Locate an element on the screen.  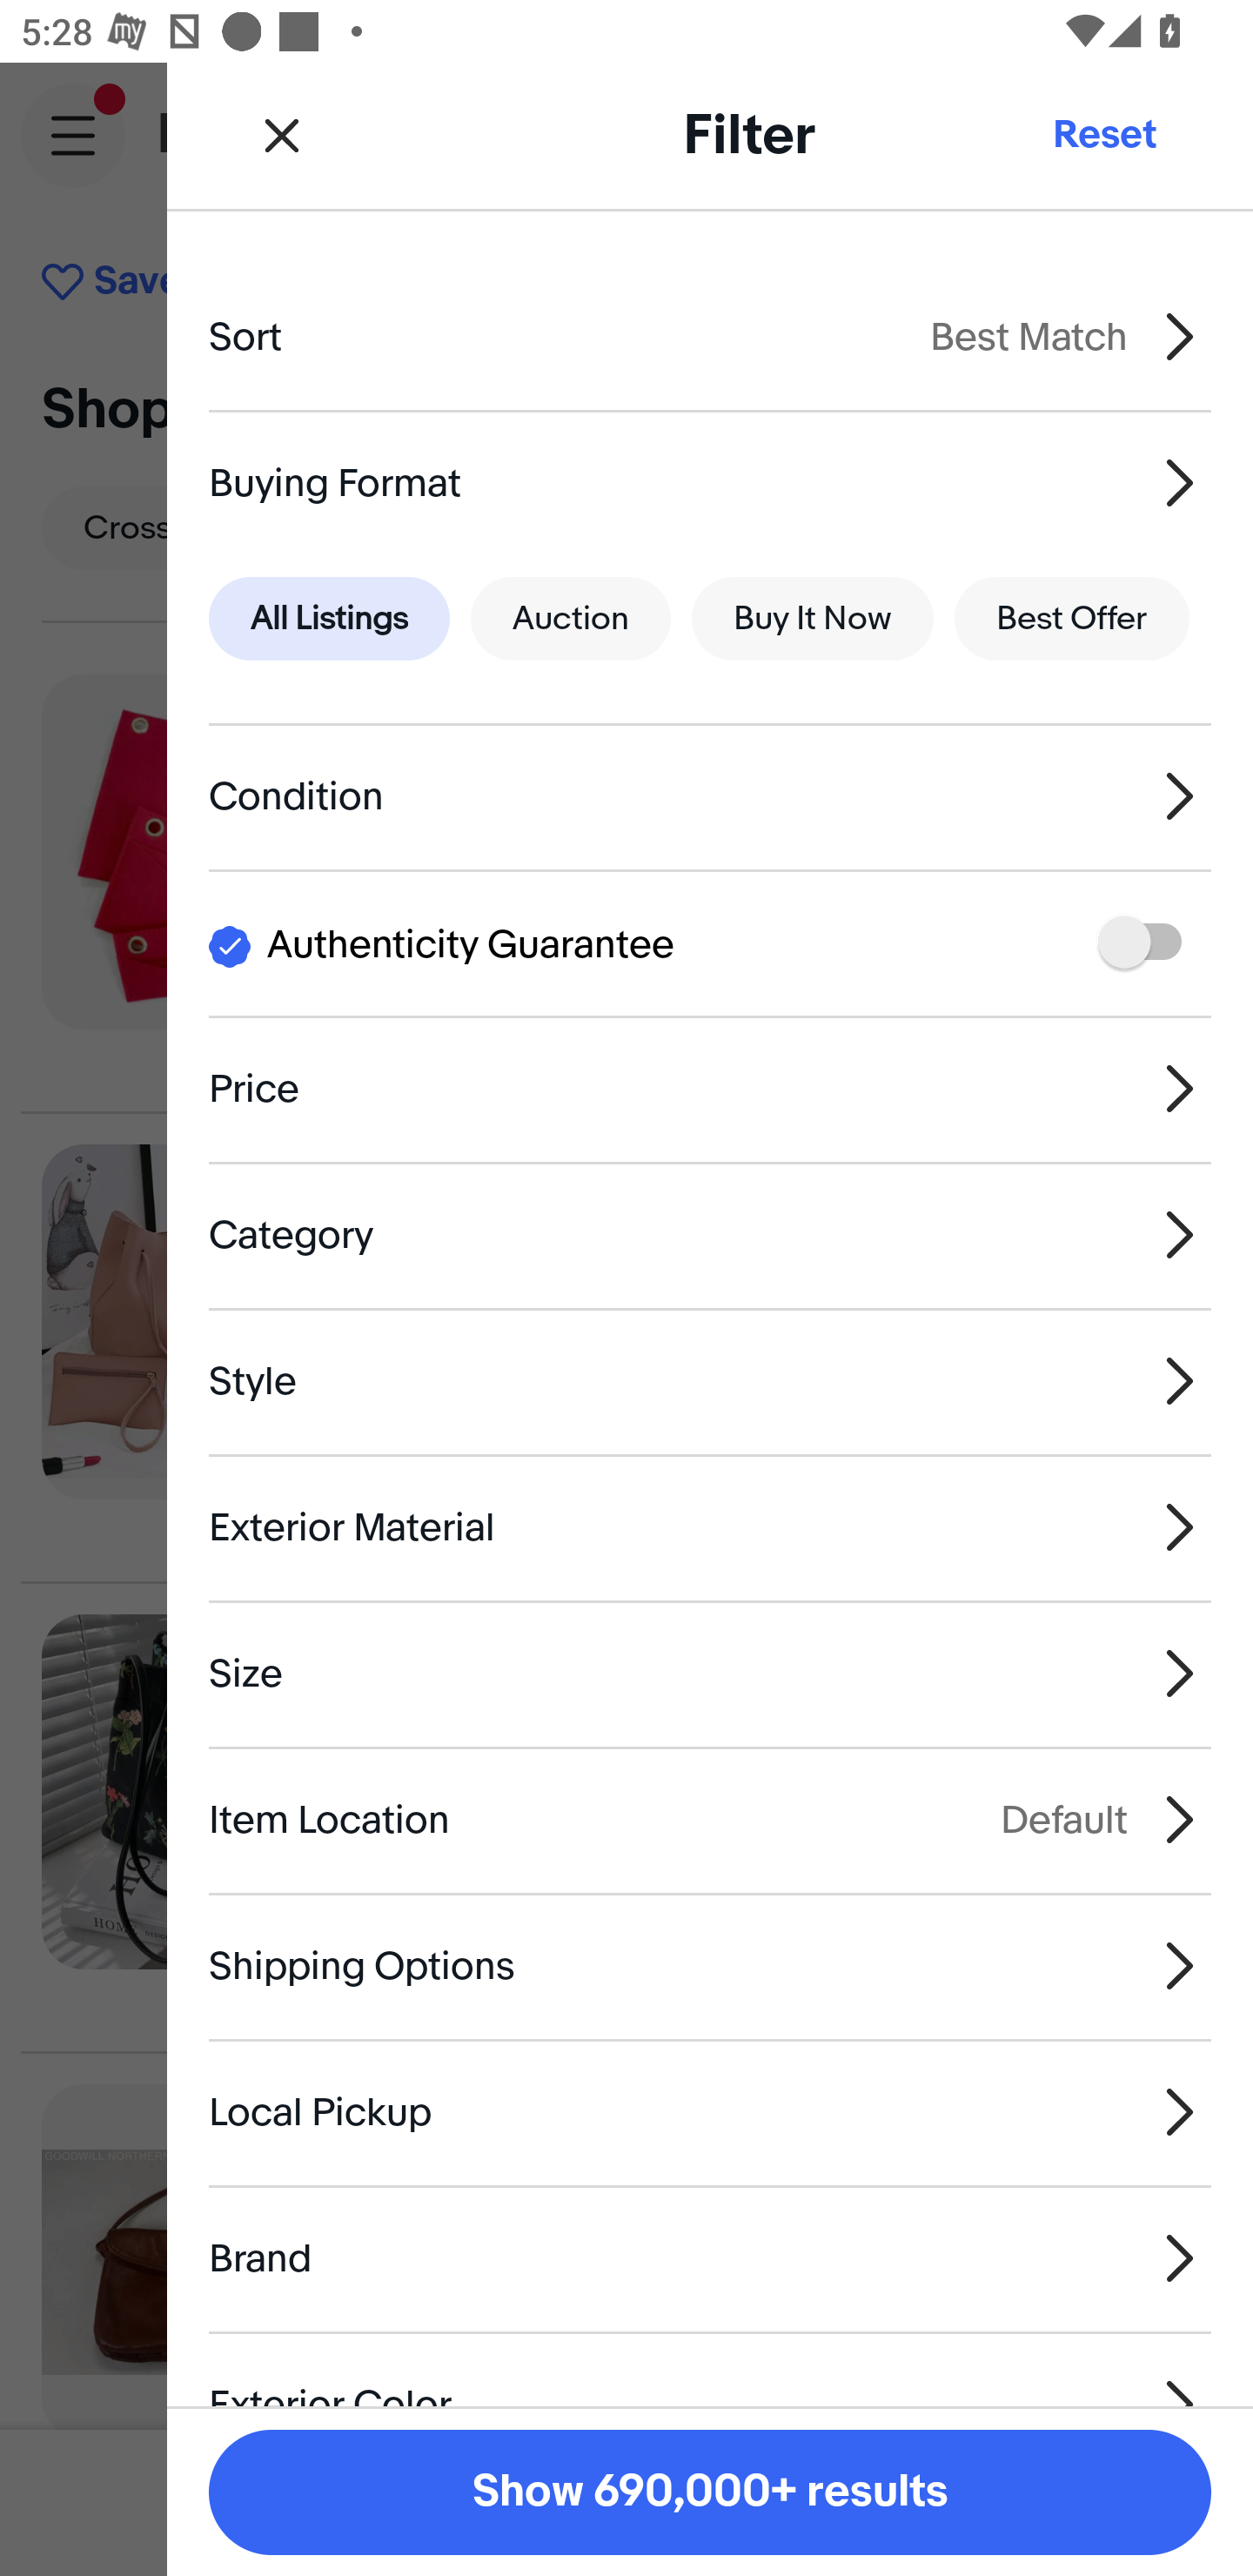
Category is located at coordinates (710, 1234).